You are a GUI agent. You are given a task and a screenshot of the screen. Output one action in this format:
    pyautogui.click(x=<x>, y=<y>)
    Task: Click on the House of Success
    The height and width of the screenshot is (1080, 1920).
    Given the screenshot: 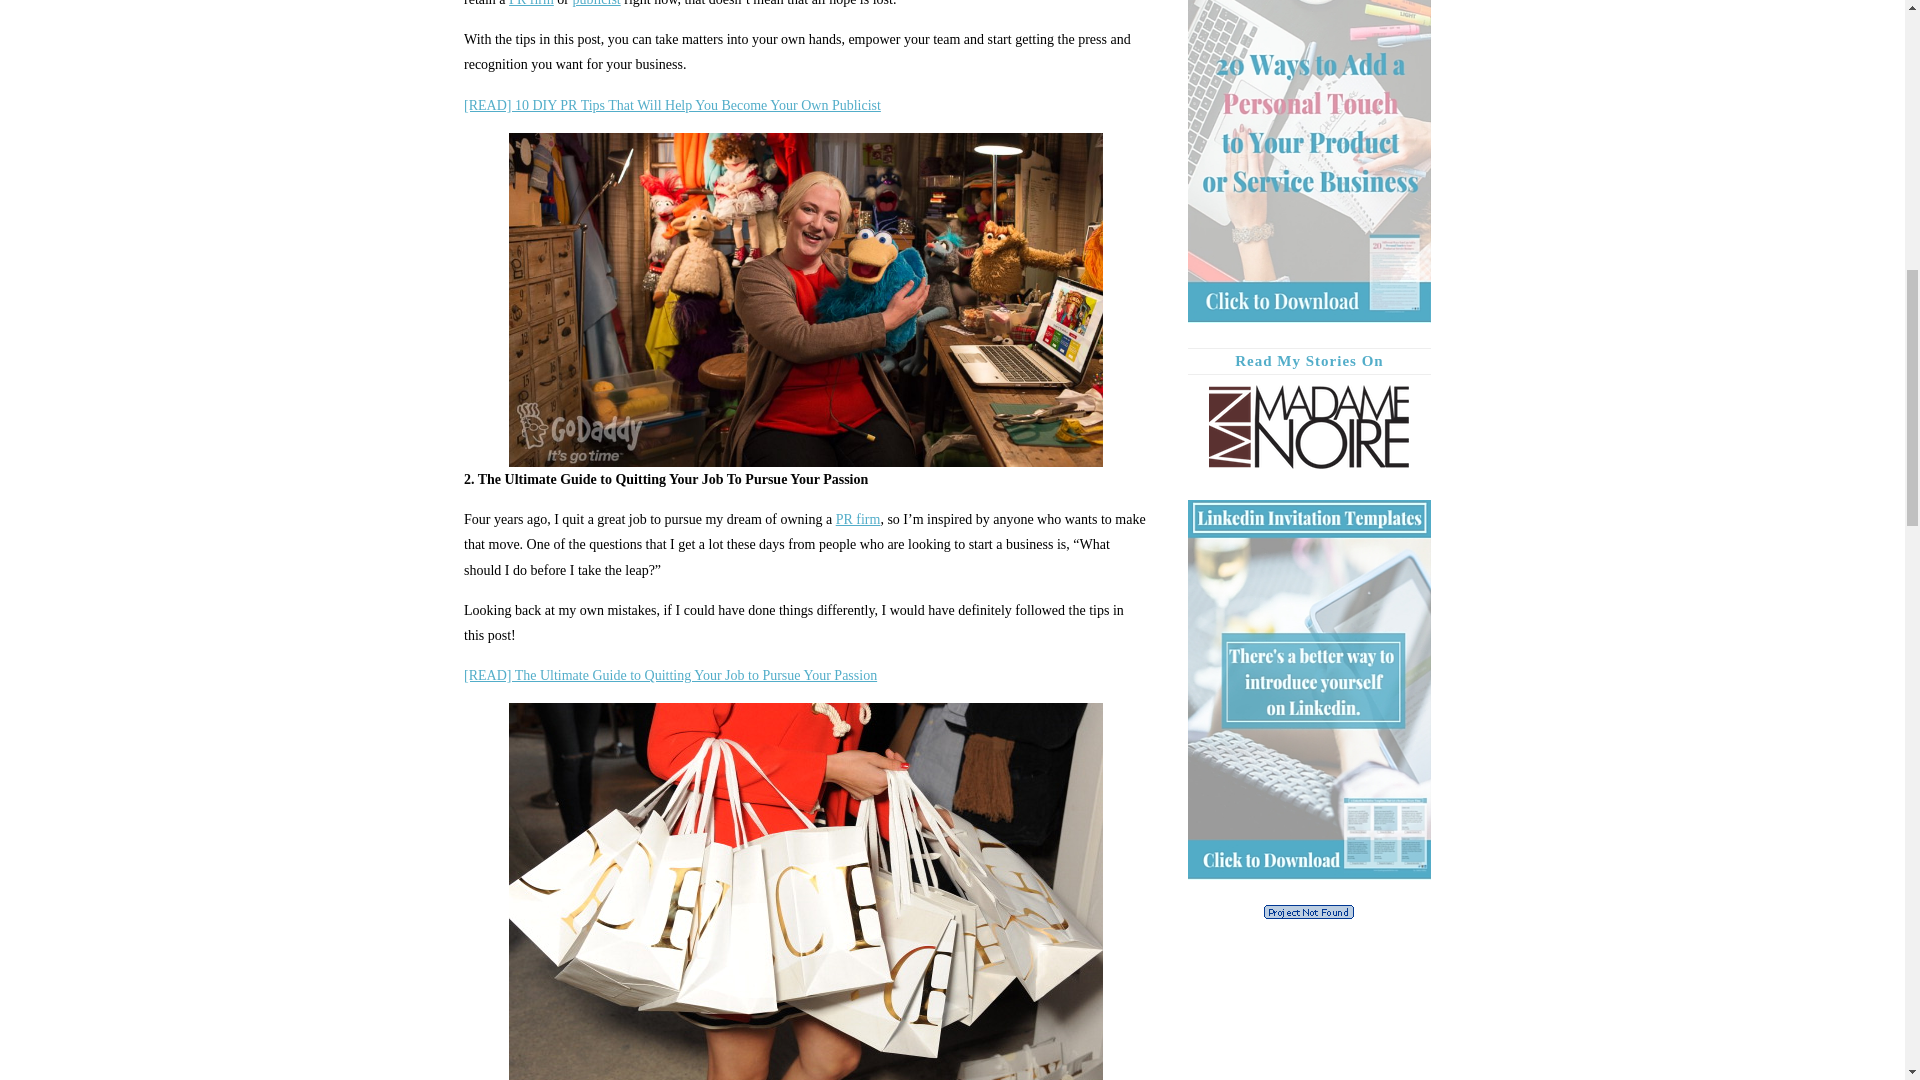 What is the action you would take?
    pyautogui.click(x=858, y=519)
    